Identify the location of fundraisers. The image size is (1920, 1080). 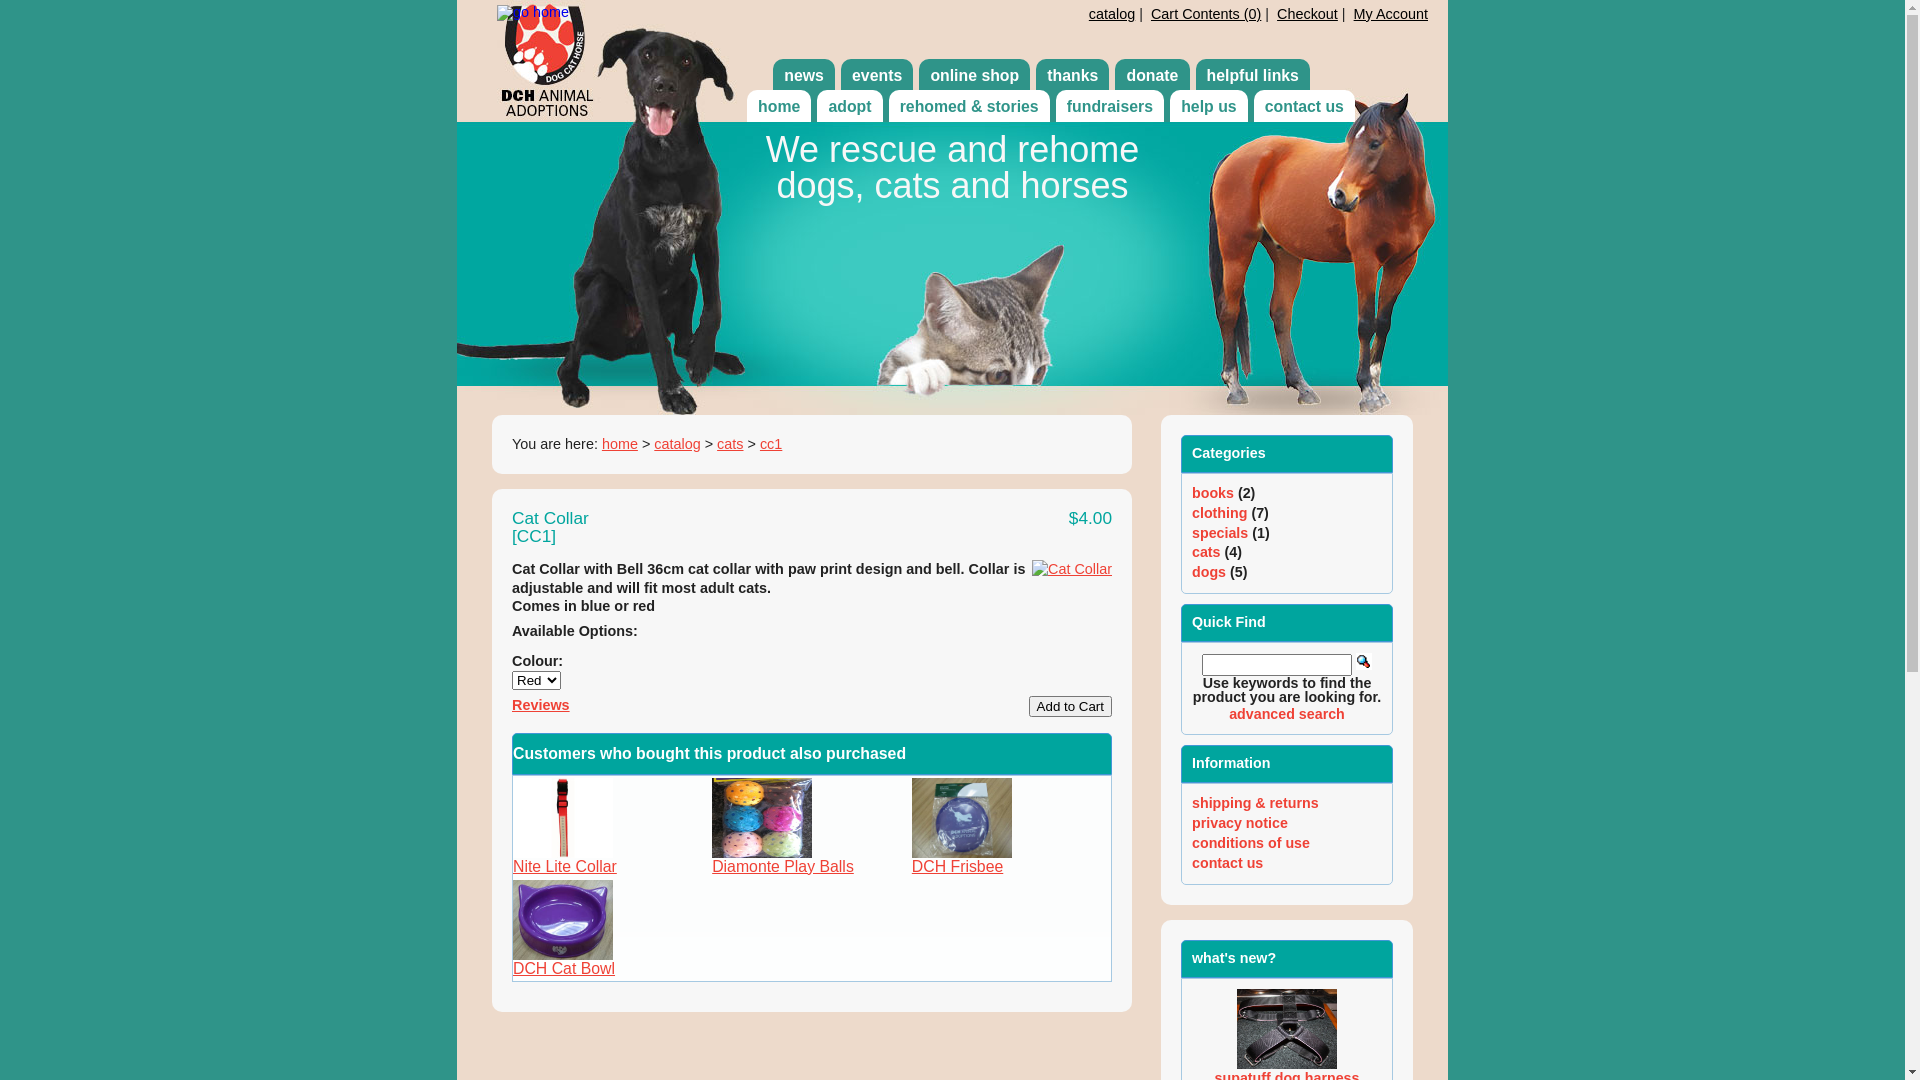
(1110, 107).